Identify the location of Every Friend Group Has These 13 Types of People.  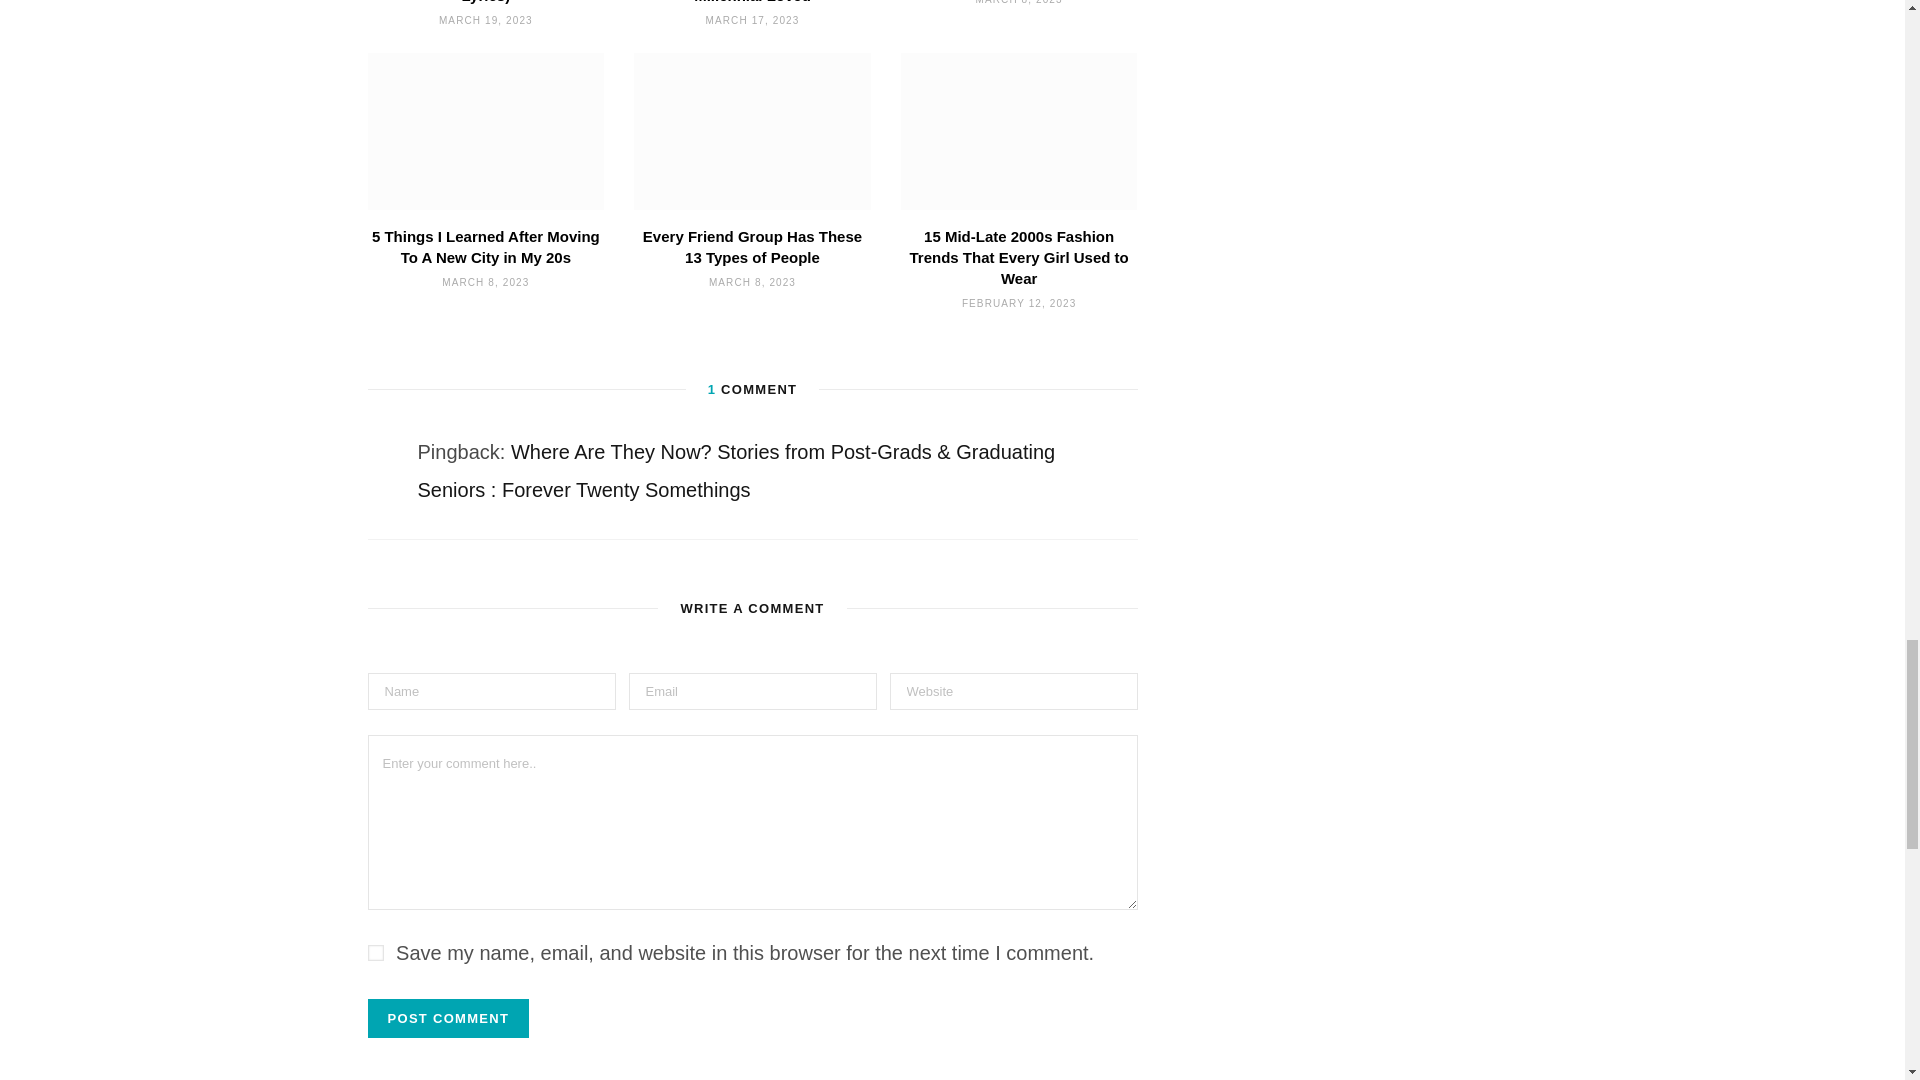
(752, 131).